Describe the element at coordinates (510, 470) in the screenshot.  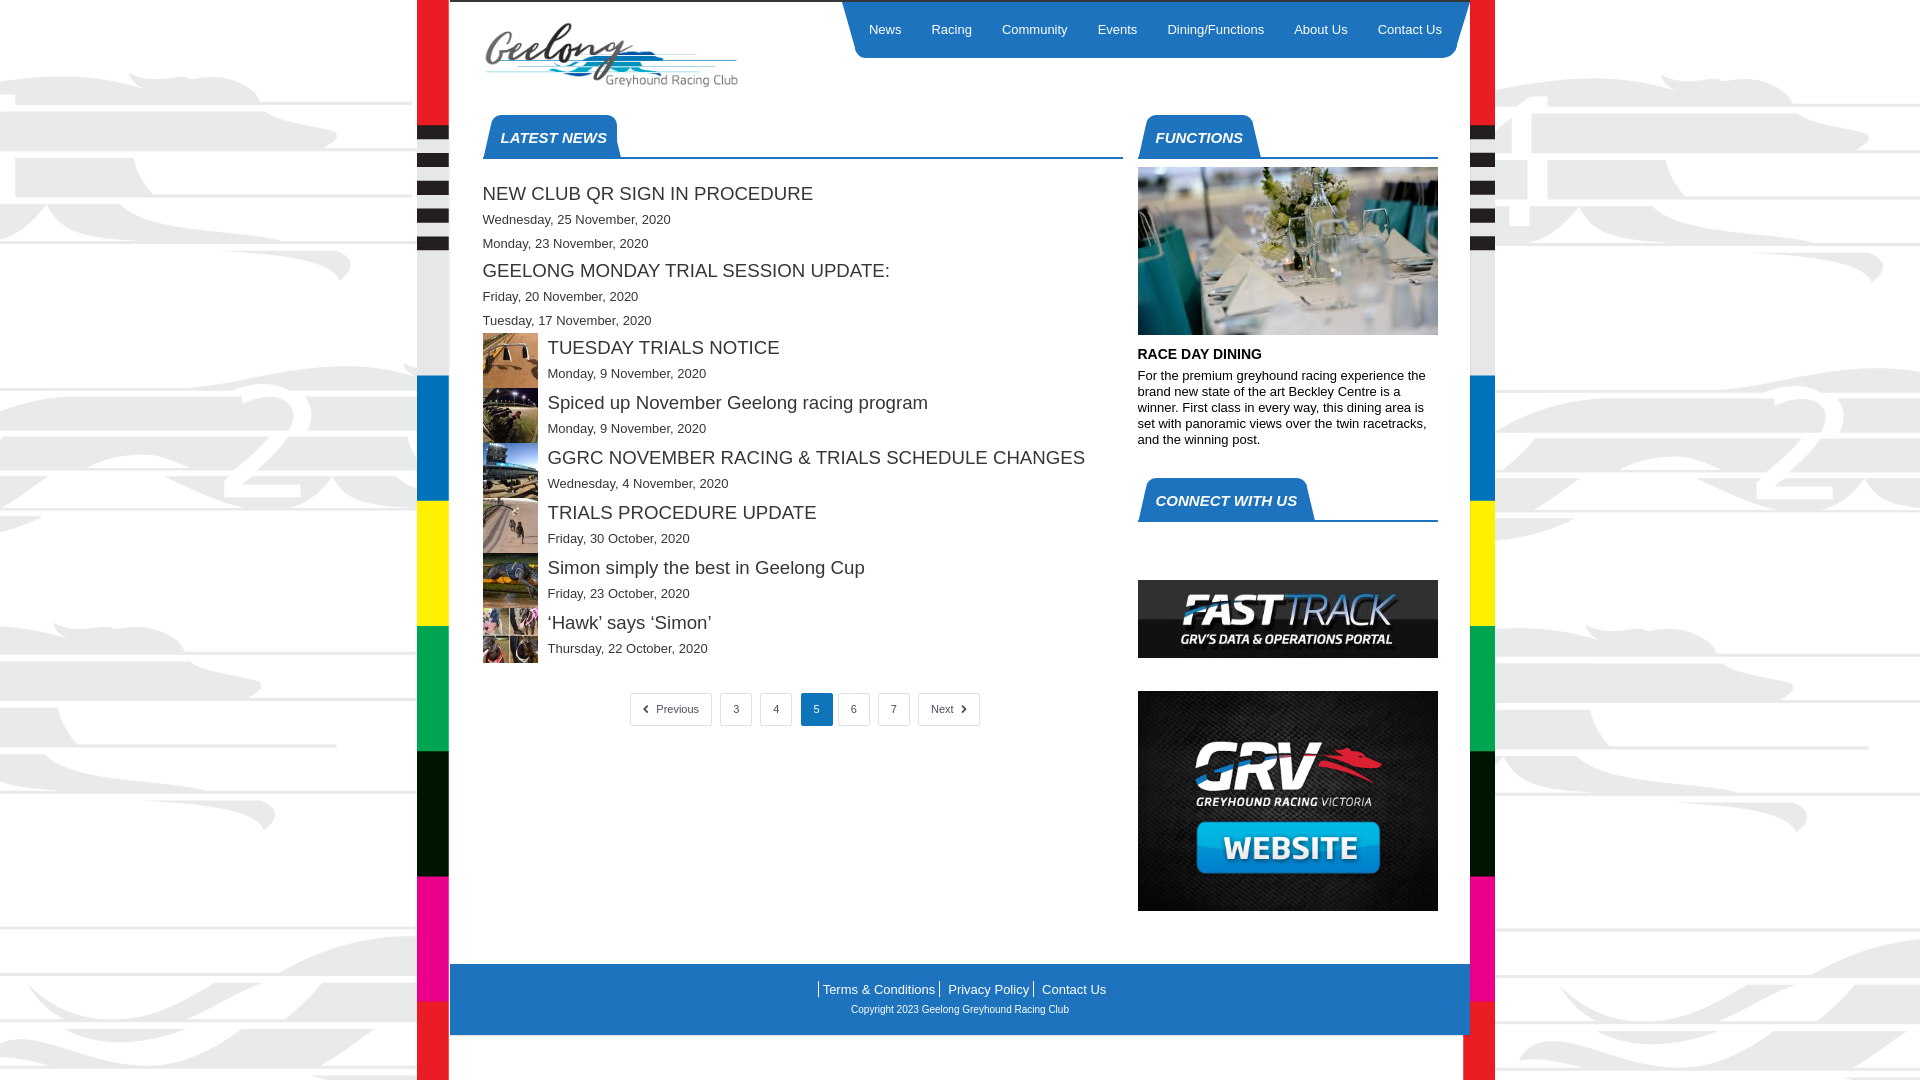
I see `GGRC NOVEMBER RACING & TRIALS SCHEDULE CHANGES` at that location.